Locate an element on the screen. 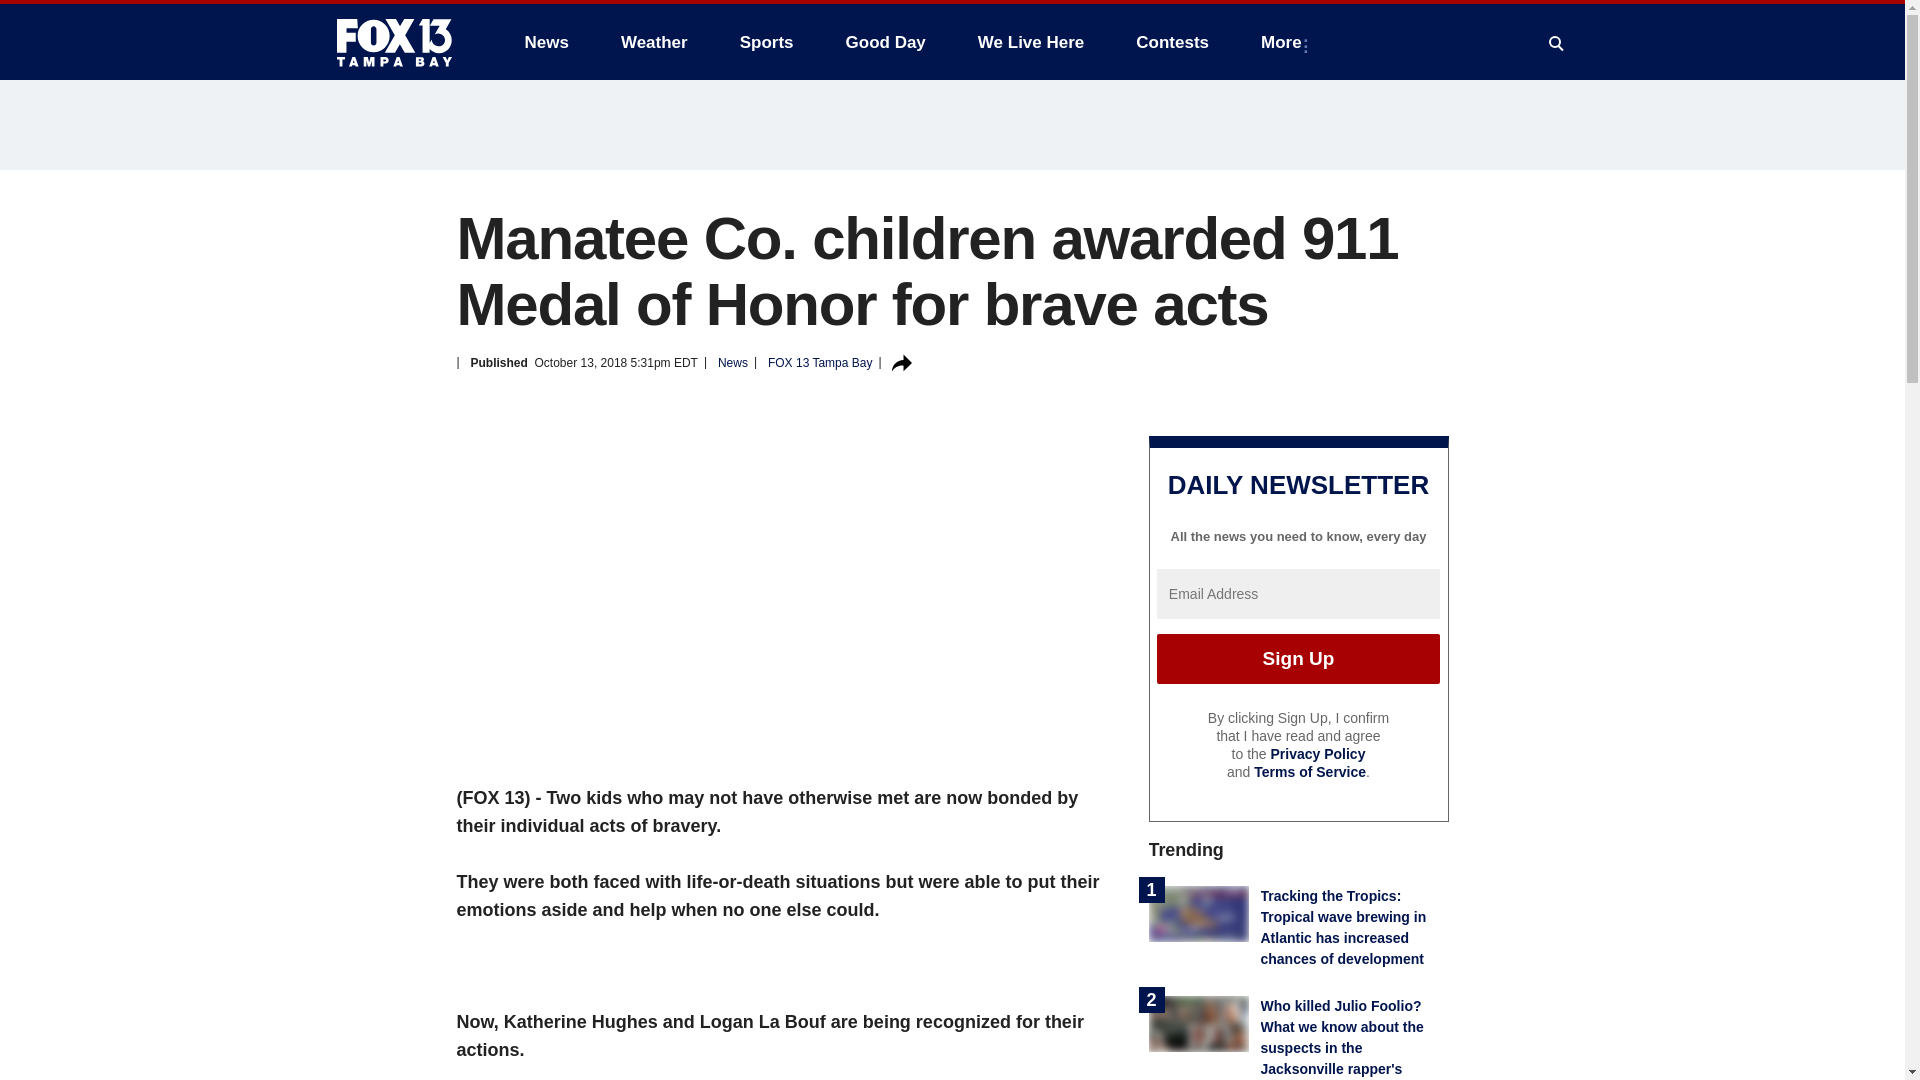  News is located at coordinates (546, 42).